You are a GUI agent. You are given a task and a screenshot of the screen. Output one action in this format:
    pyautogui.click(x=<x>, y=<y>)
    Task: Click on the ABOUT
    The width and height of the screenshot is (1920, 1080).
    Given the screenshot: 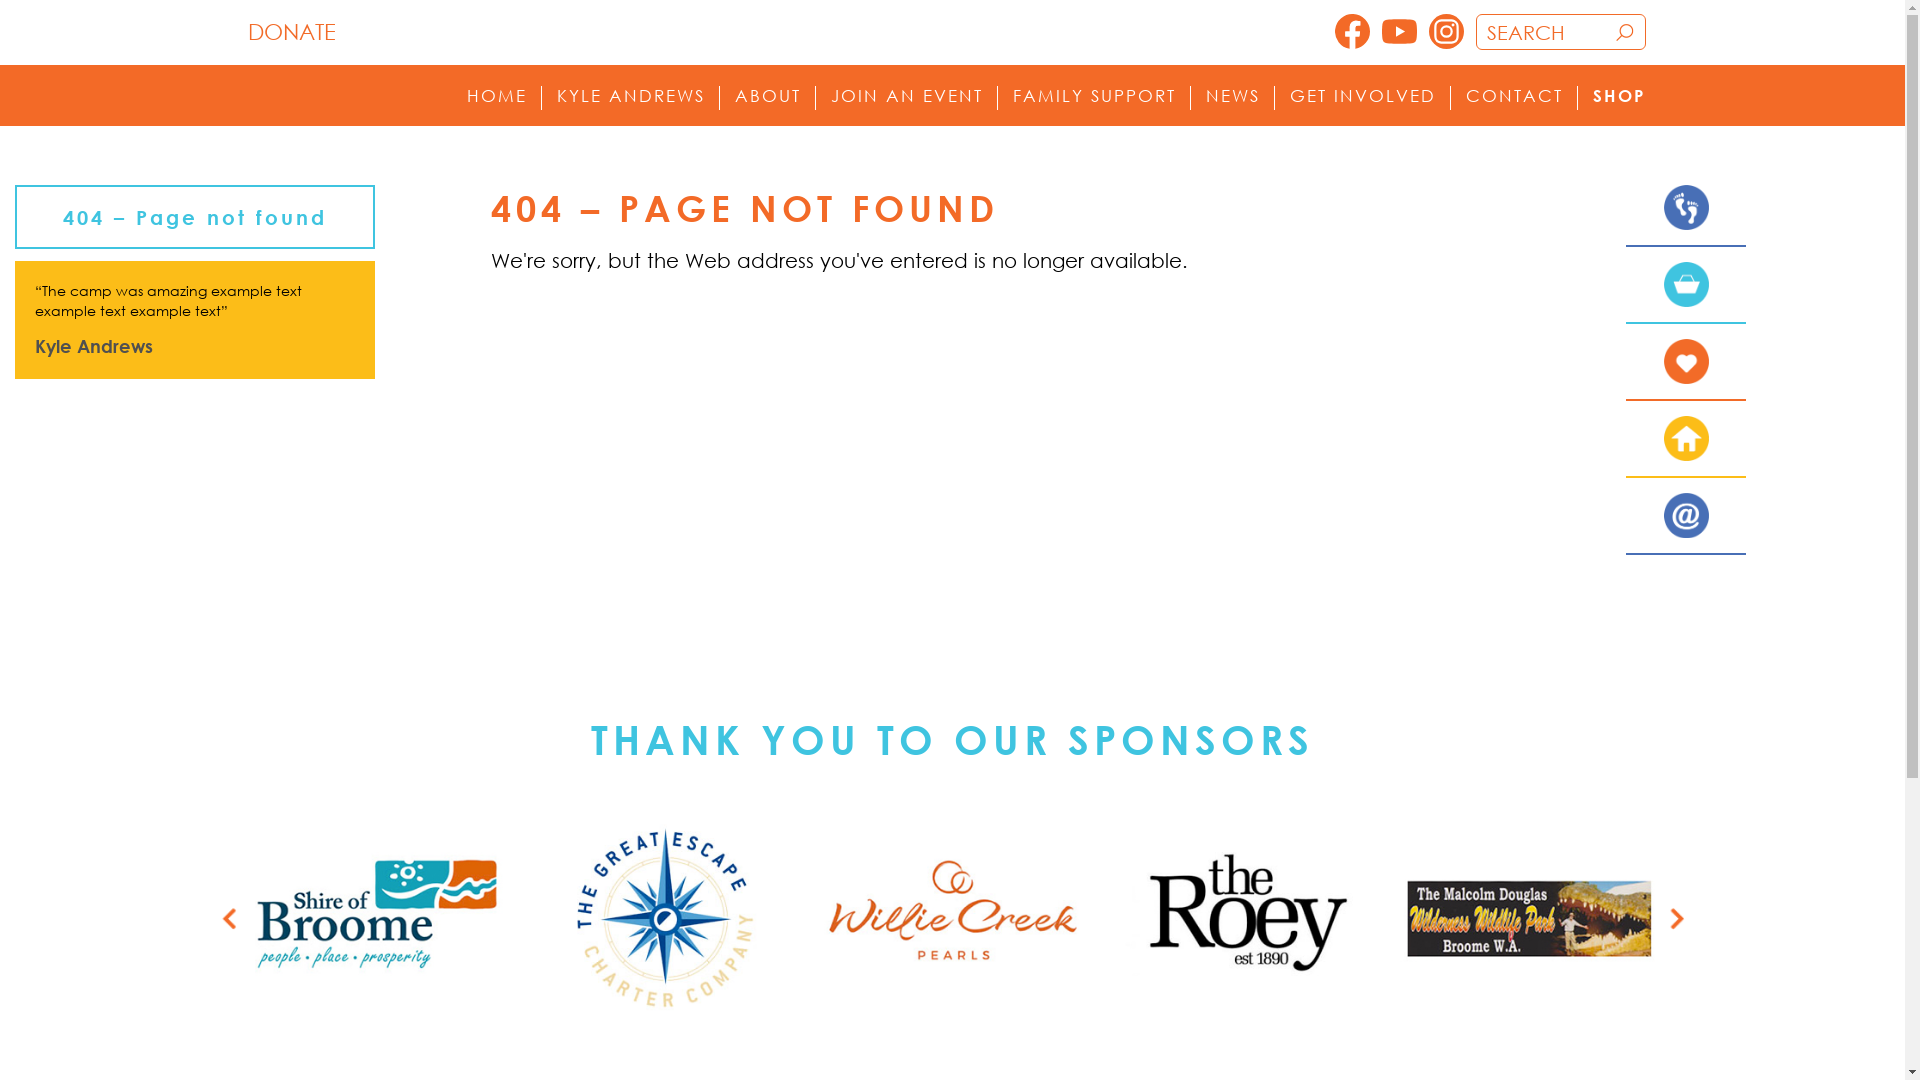 What is the action you would take?
    pyautogui.click(x=767, y=96)
    